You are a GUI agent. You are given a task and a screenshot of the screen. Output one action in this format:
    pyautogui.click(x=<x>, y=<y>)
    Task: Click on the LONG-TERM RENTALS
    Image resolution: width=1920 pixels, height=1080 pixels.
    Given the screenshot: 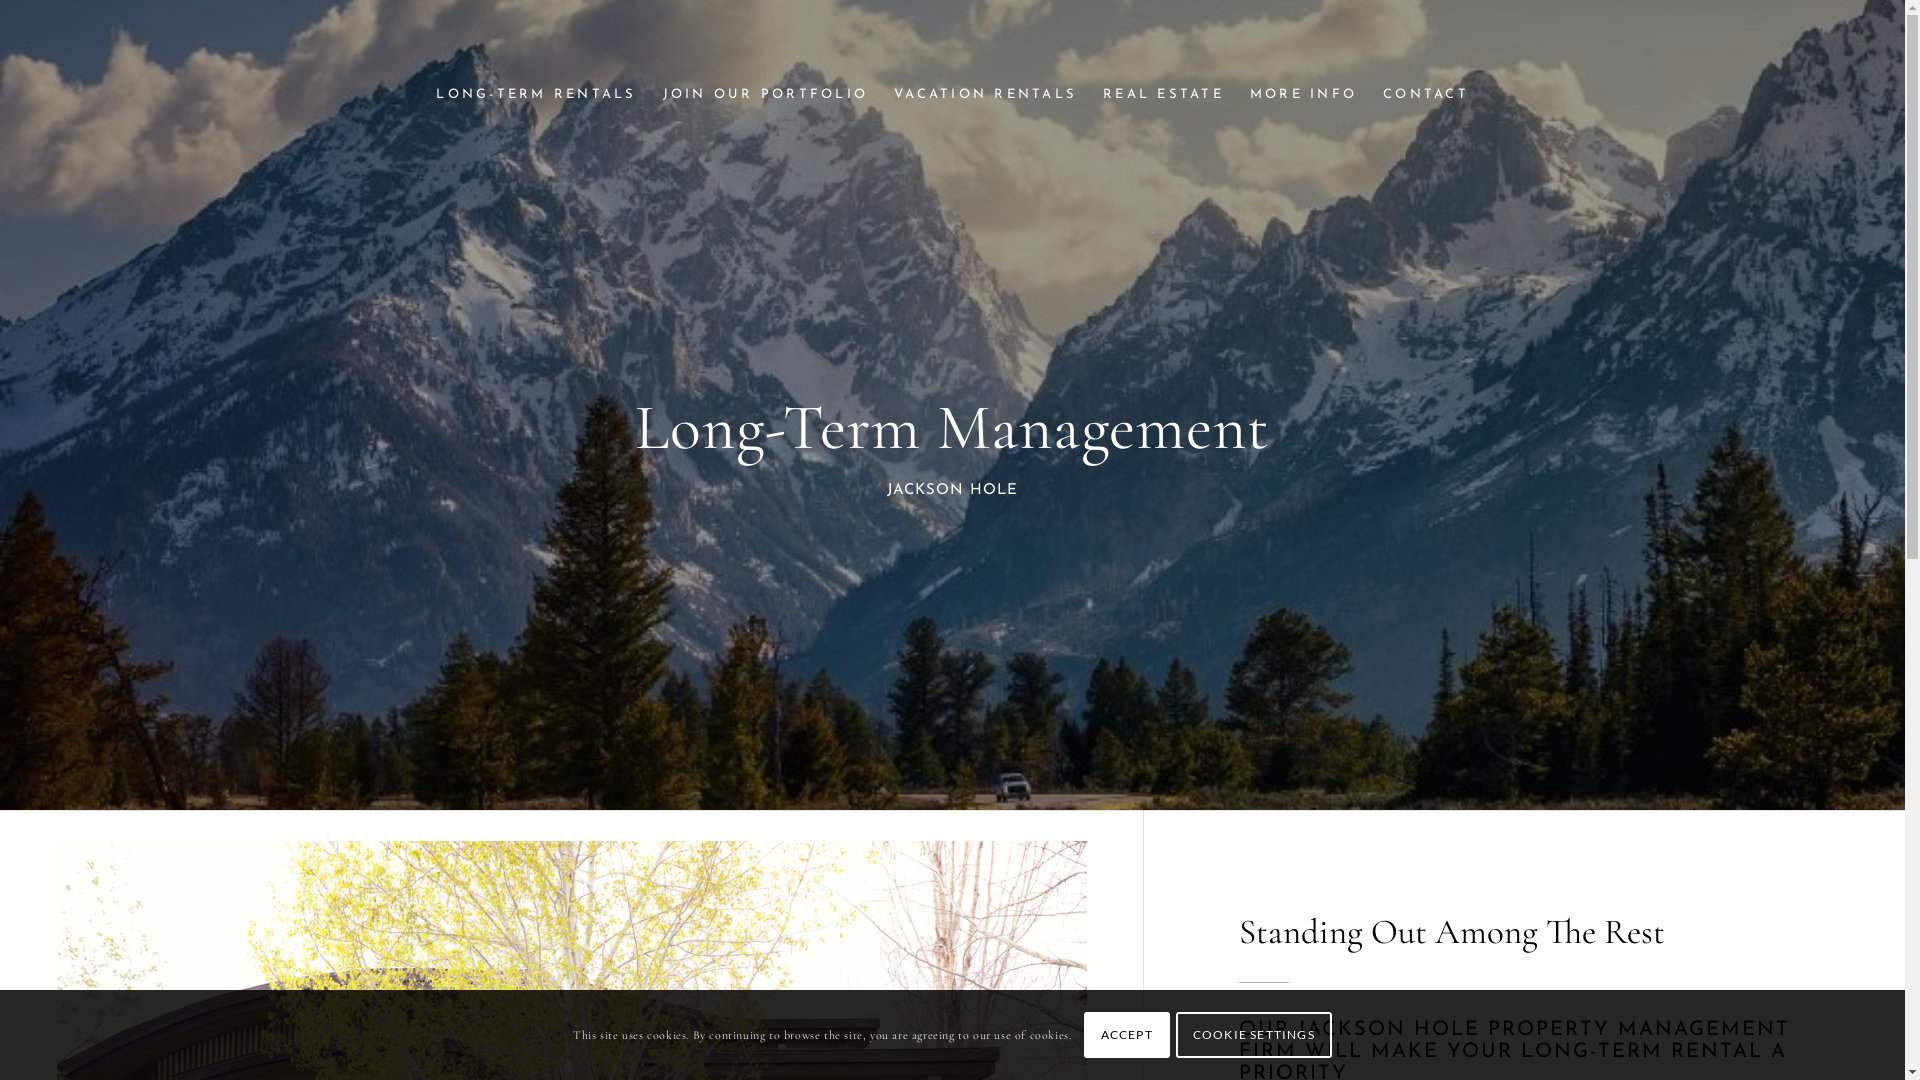 What is the action you would take?
    pyautogui.click(x=536, y=95)
    